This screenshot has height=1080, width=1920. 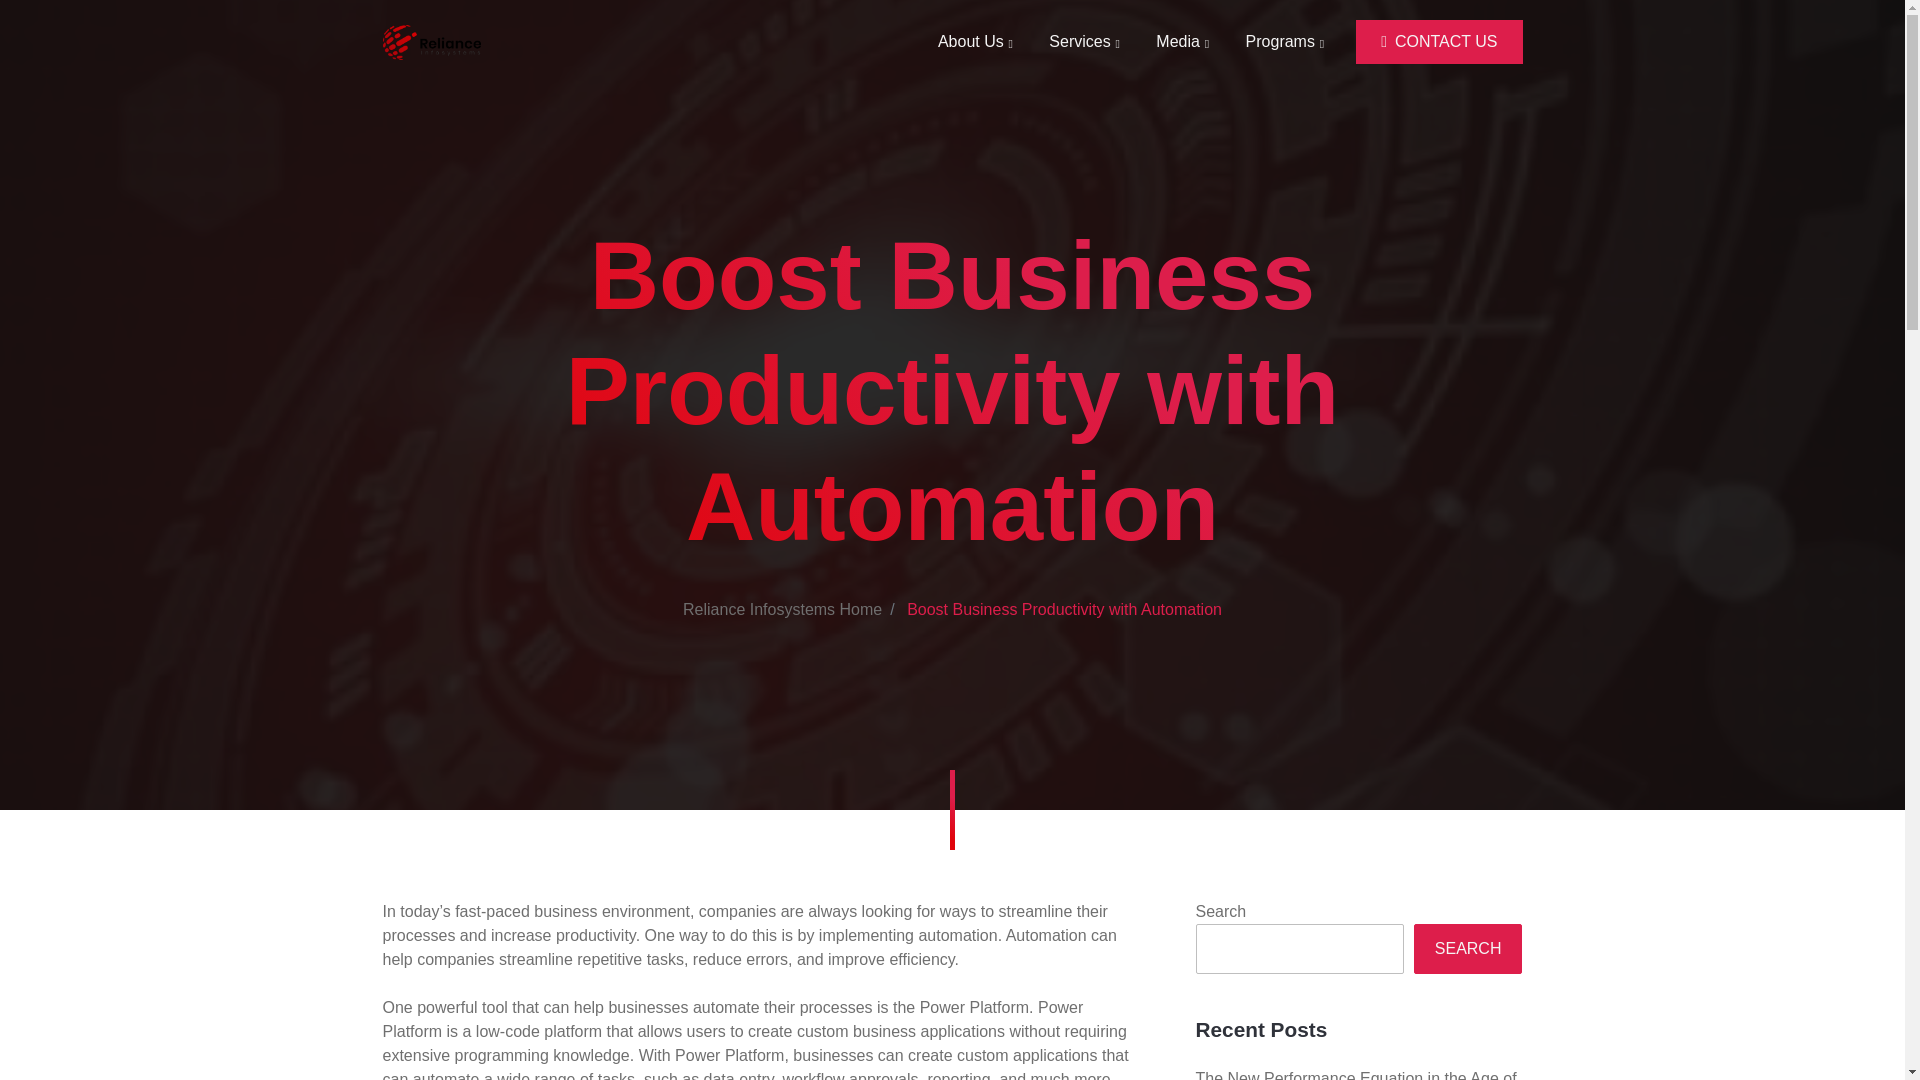 What do you see at coordinates (1285, 41) in the screenshot?
I see `Programs` at bounding box center [1285, 41].